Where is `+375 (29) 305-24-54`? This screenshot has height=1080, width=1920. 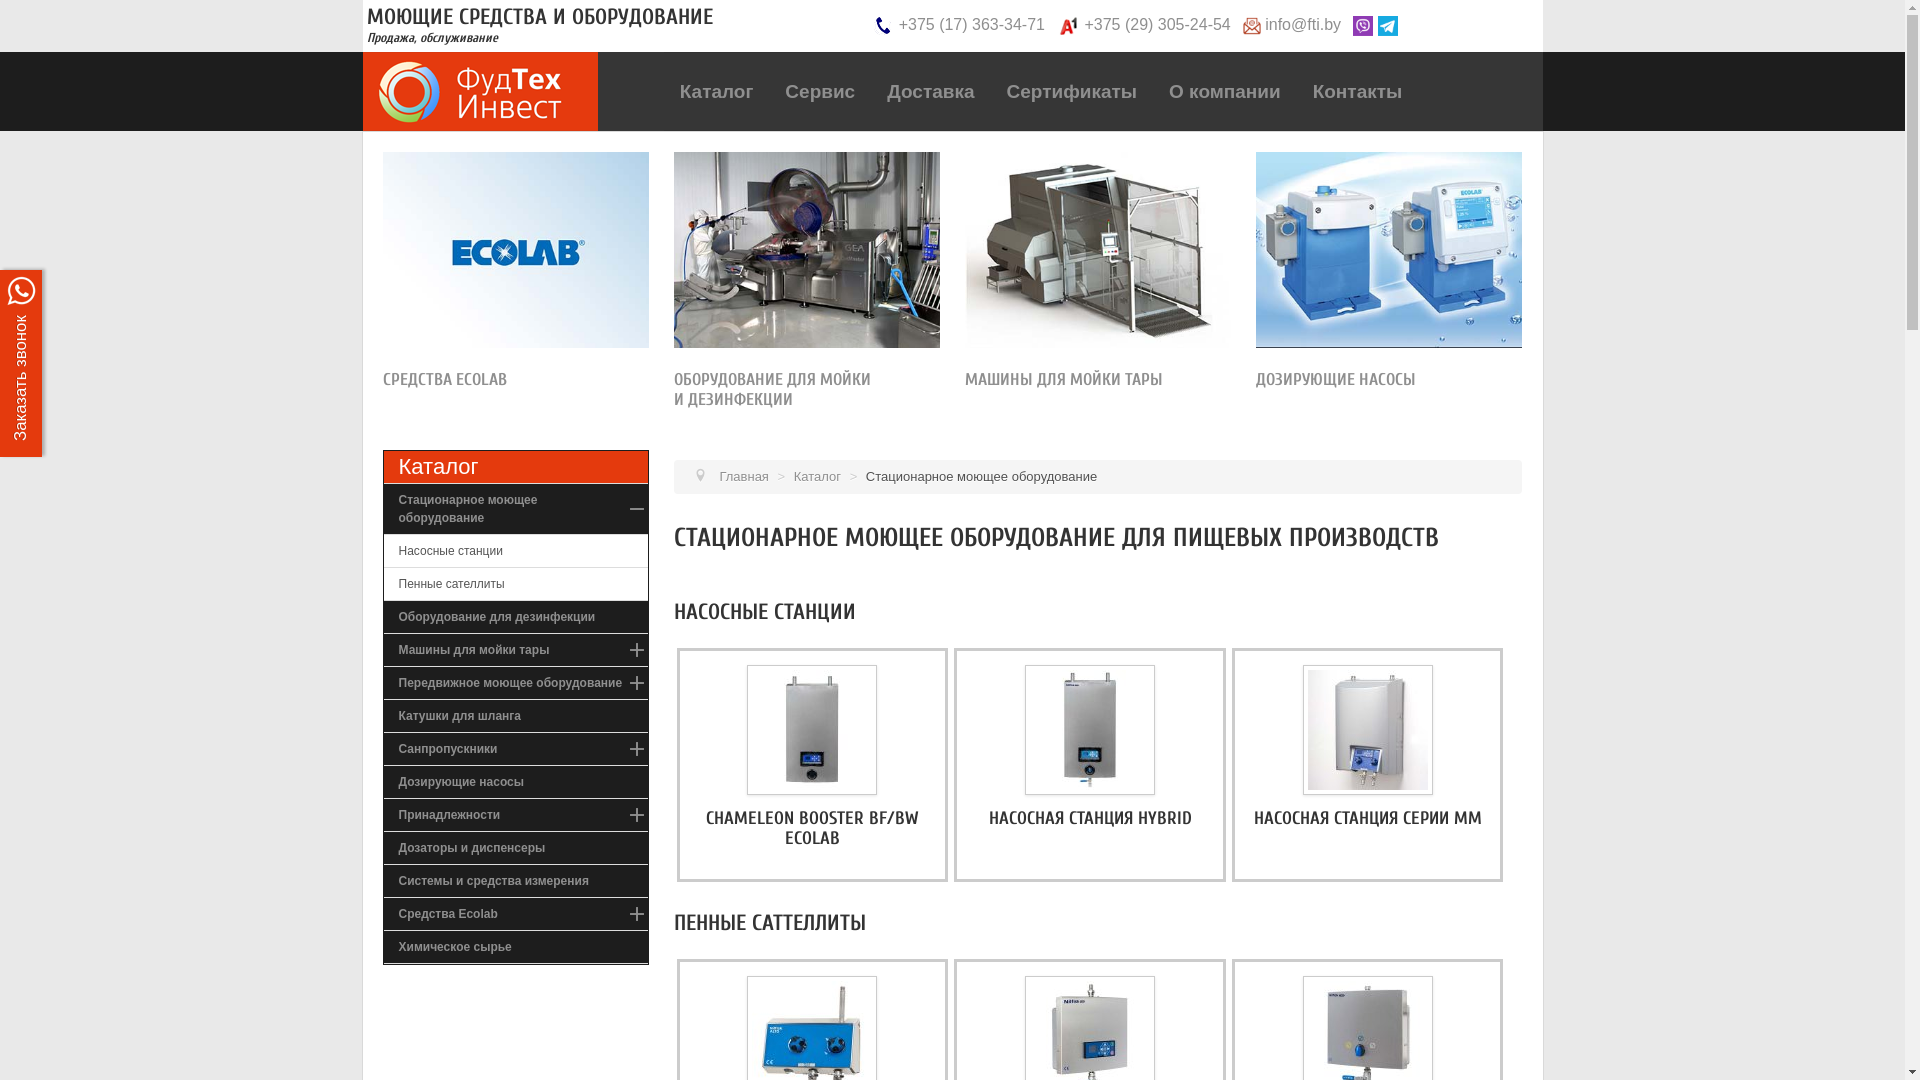 +375 (29) 305-24-54 is located at coordinates (1157, 24).